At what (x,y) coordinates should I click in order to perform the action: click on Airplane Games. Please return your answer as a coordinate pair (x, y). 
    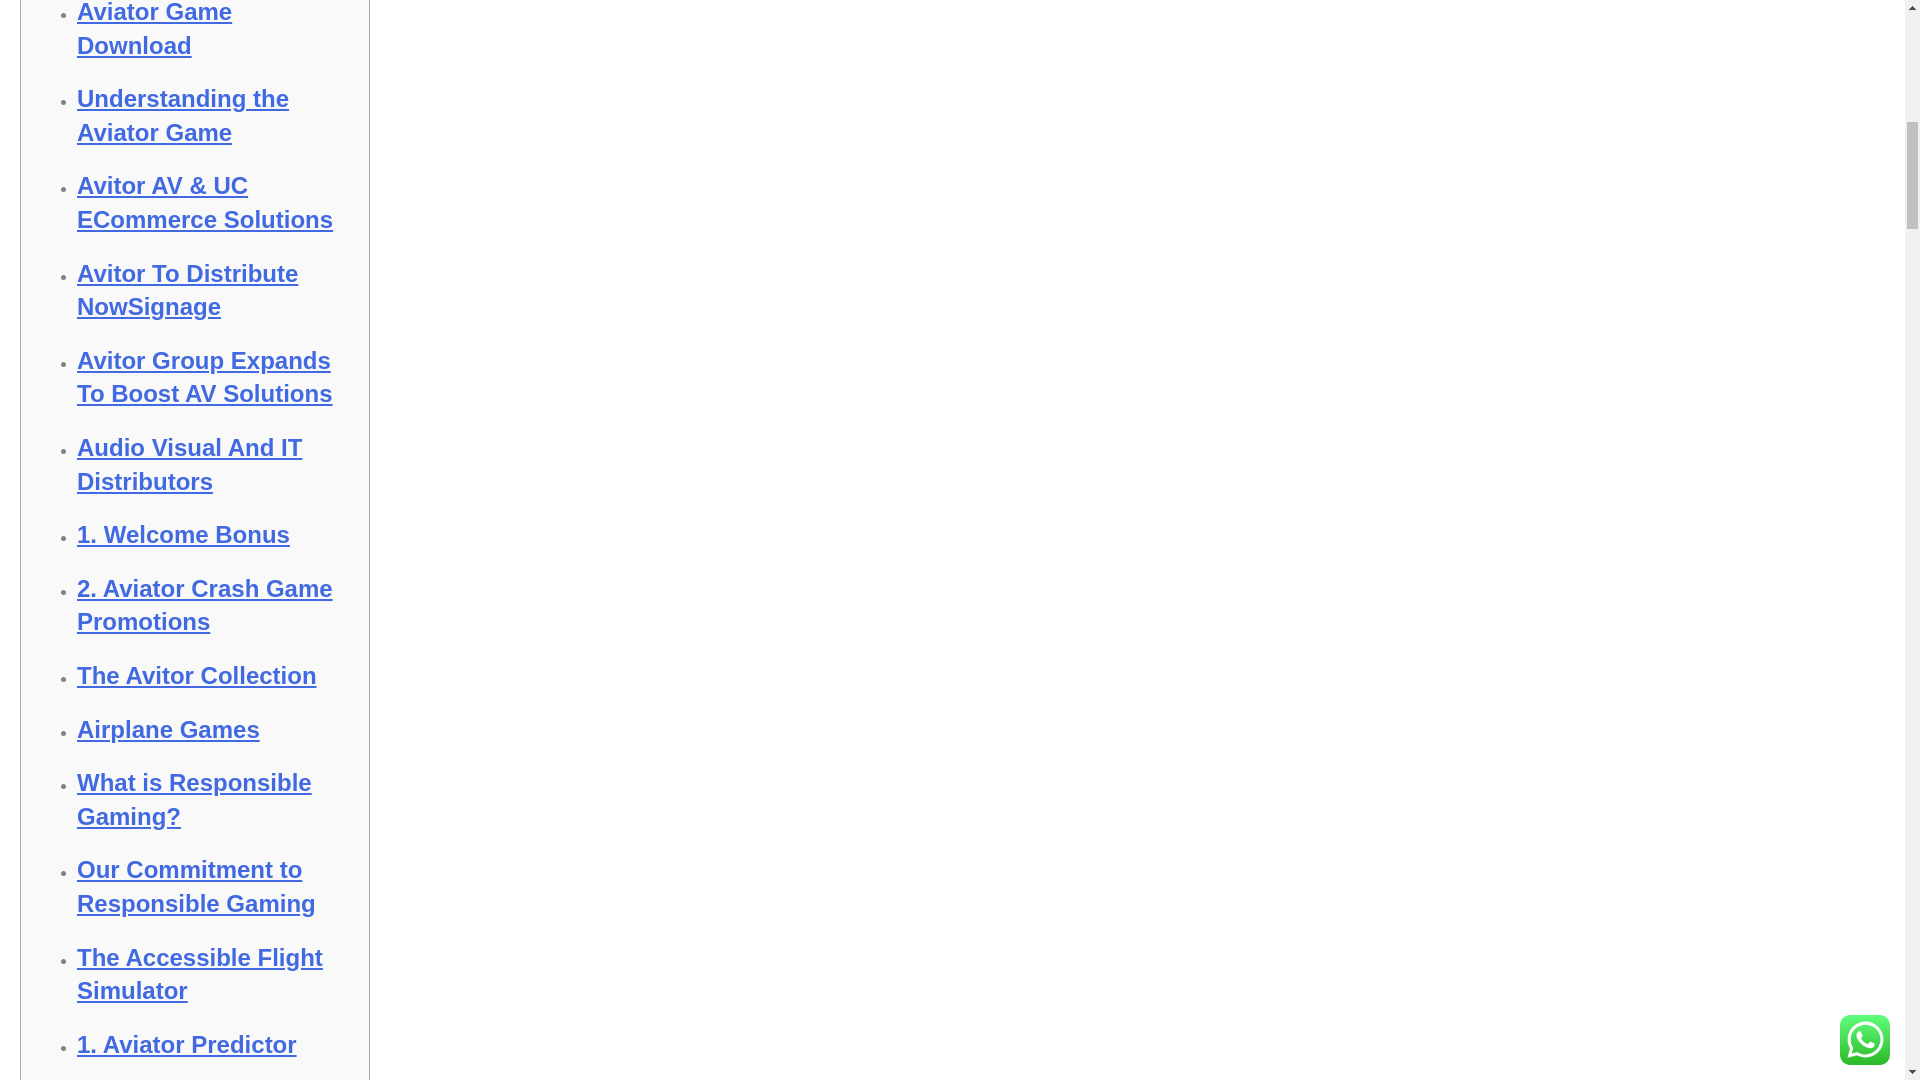
    Looking at the image, I should click on (168, 730).